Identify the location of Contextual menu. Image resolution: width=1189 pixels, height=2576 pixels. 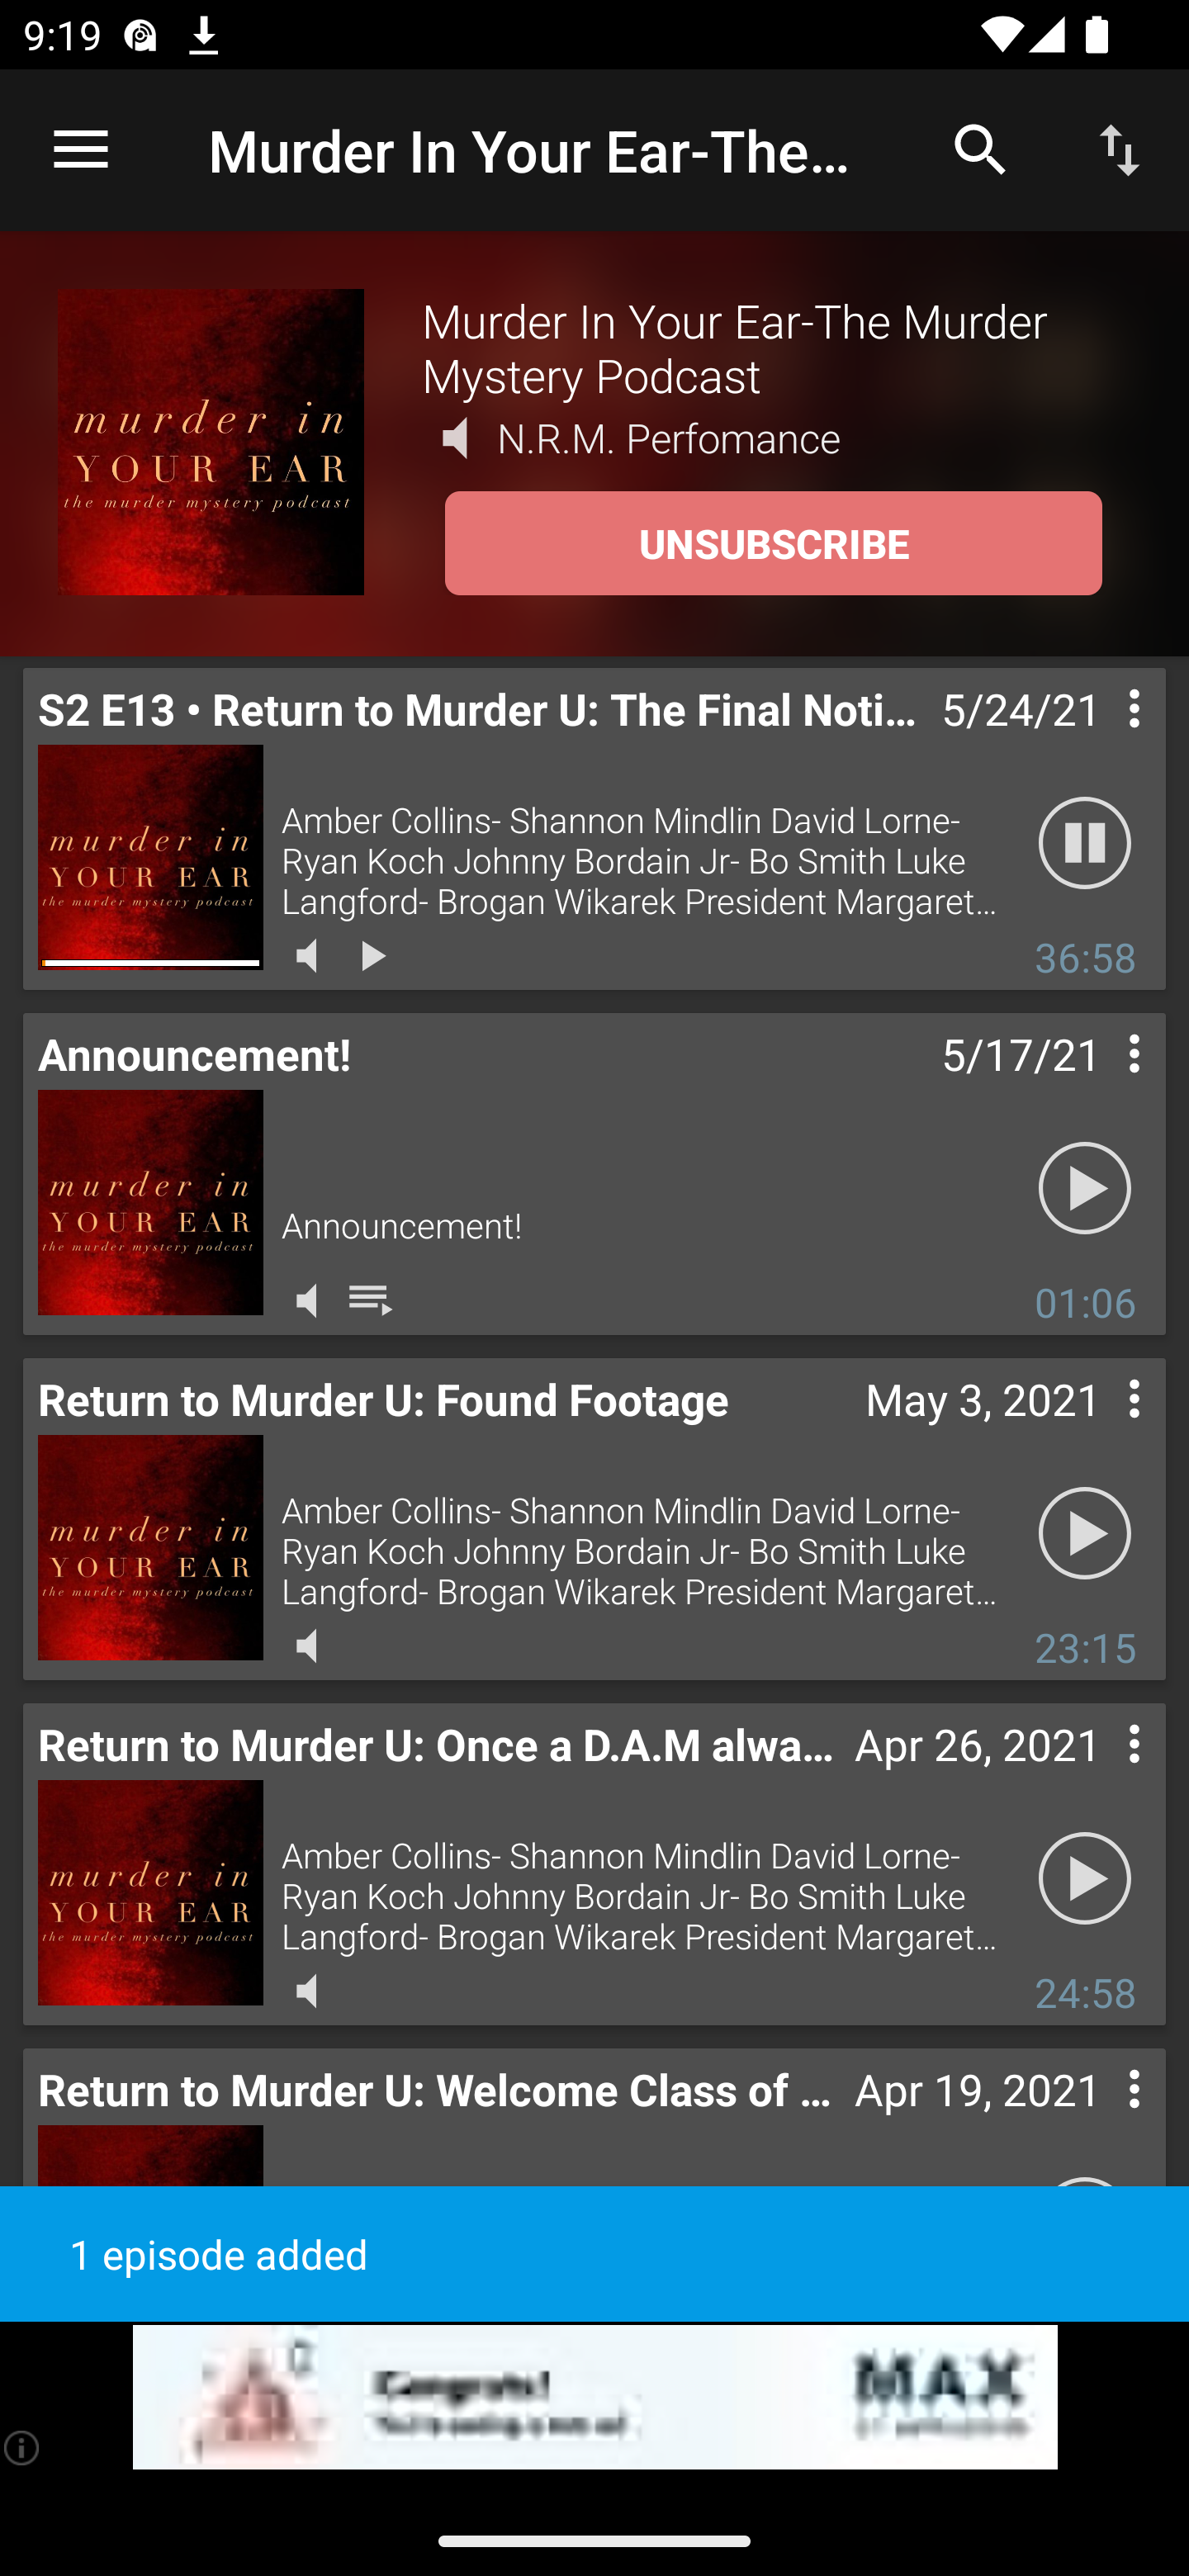
(1098, 1087).